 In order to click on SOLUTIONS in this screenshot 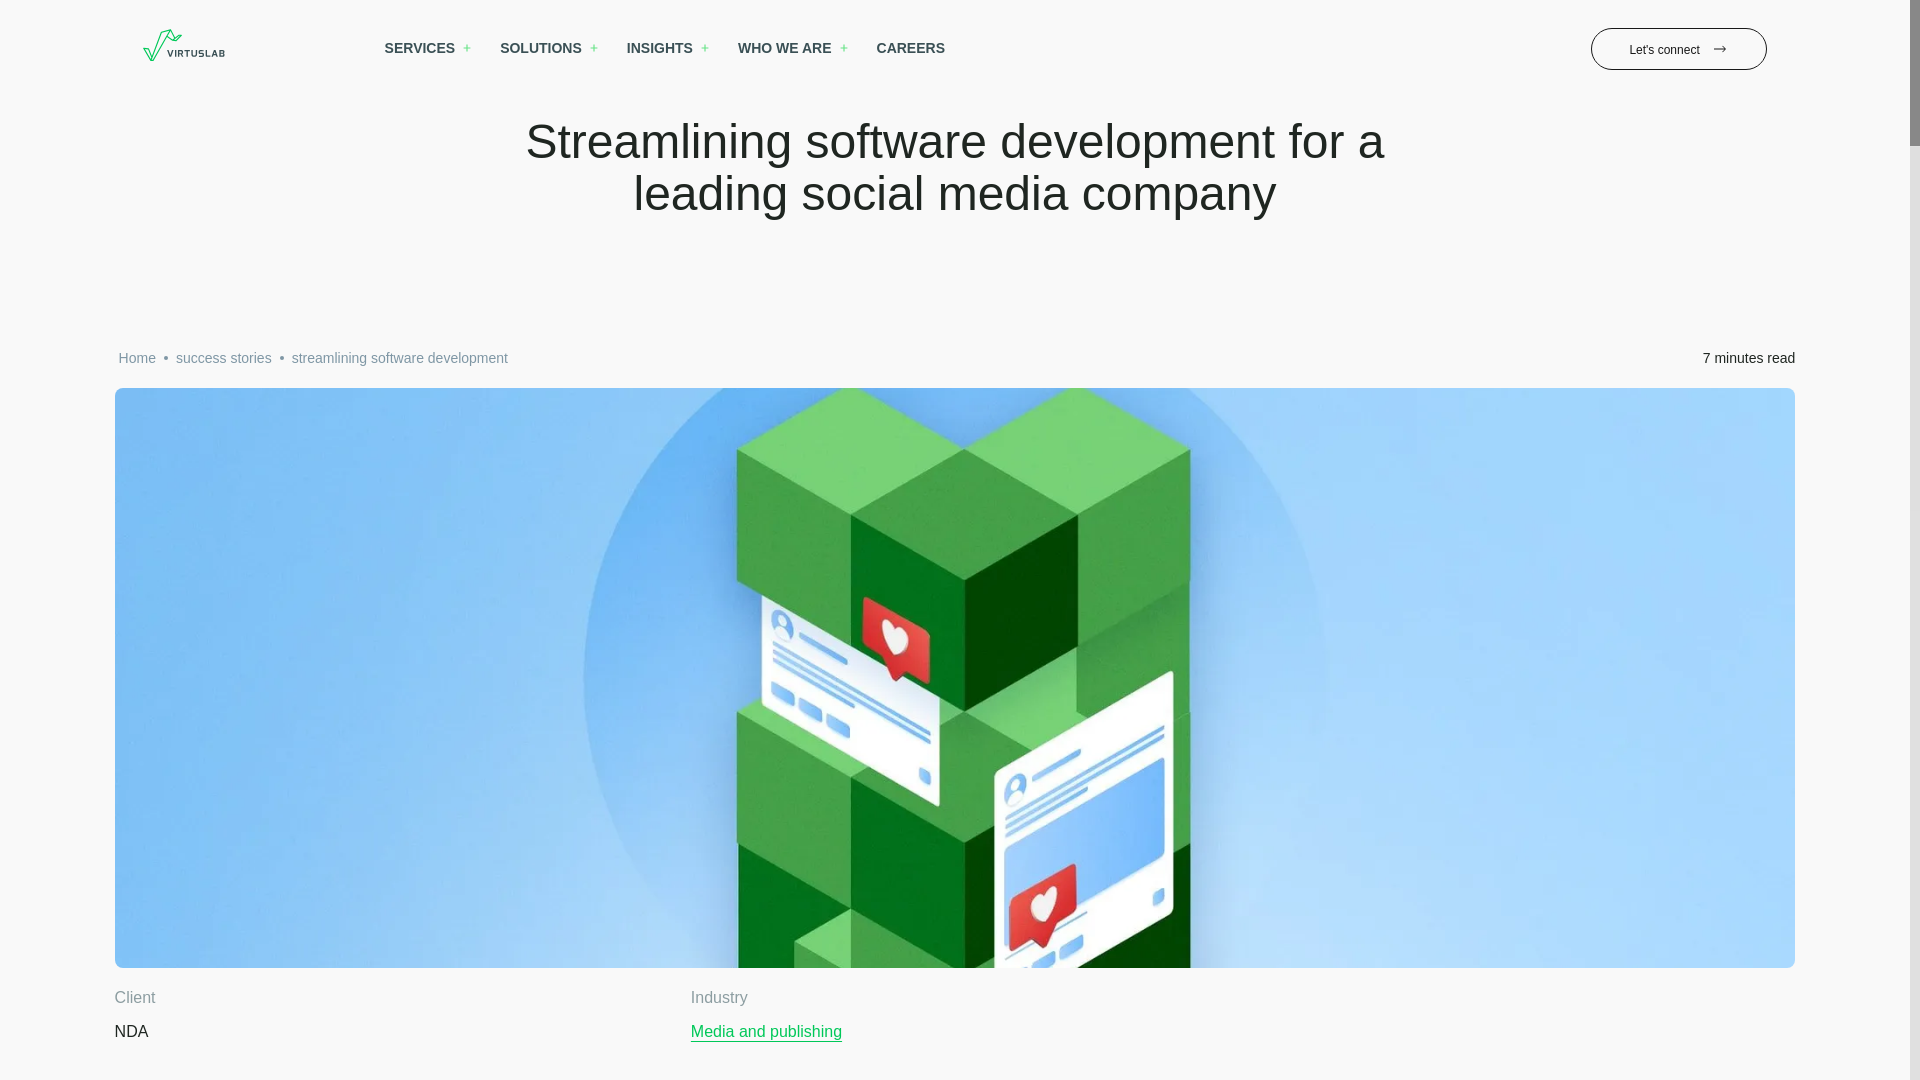, I will do `click(549, 48)`.